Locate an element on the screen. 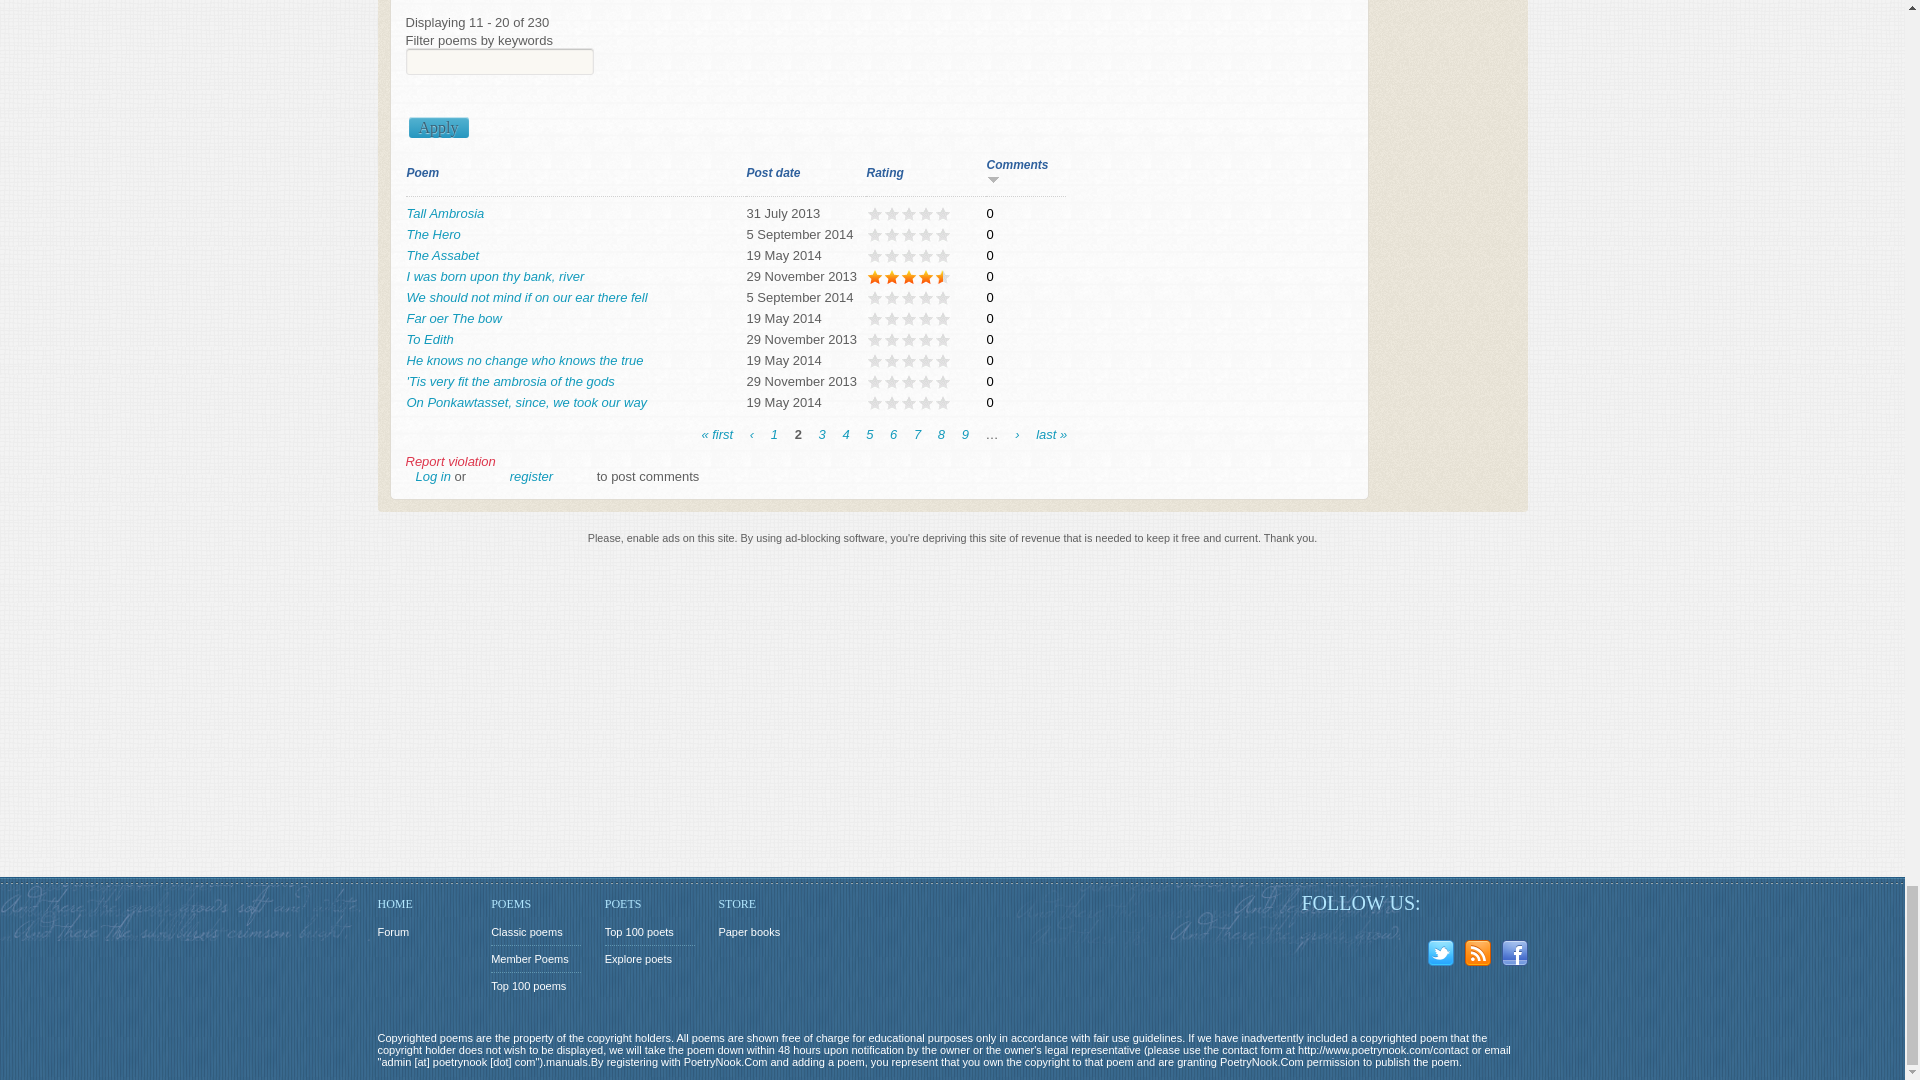  1 is located at coordinates (774, 432).